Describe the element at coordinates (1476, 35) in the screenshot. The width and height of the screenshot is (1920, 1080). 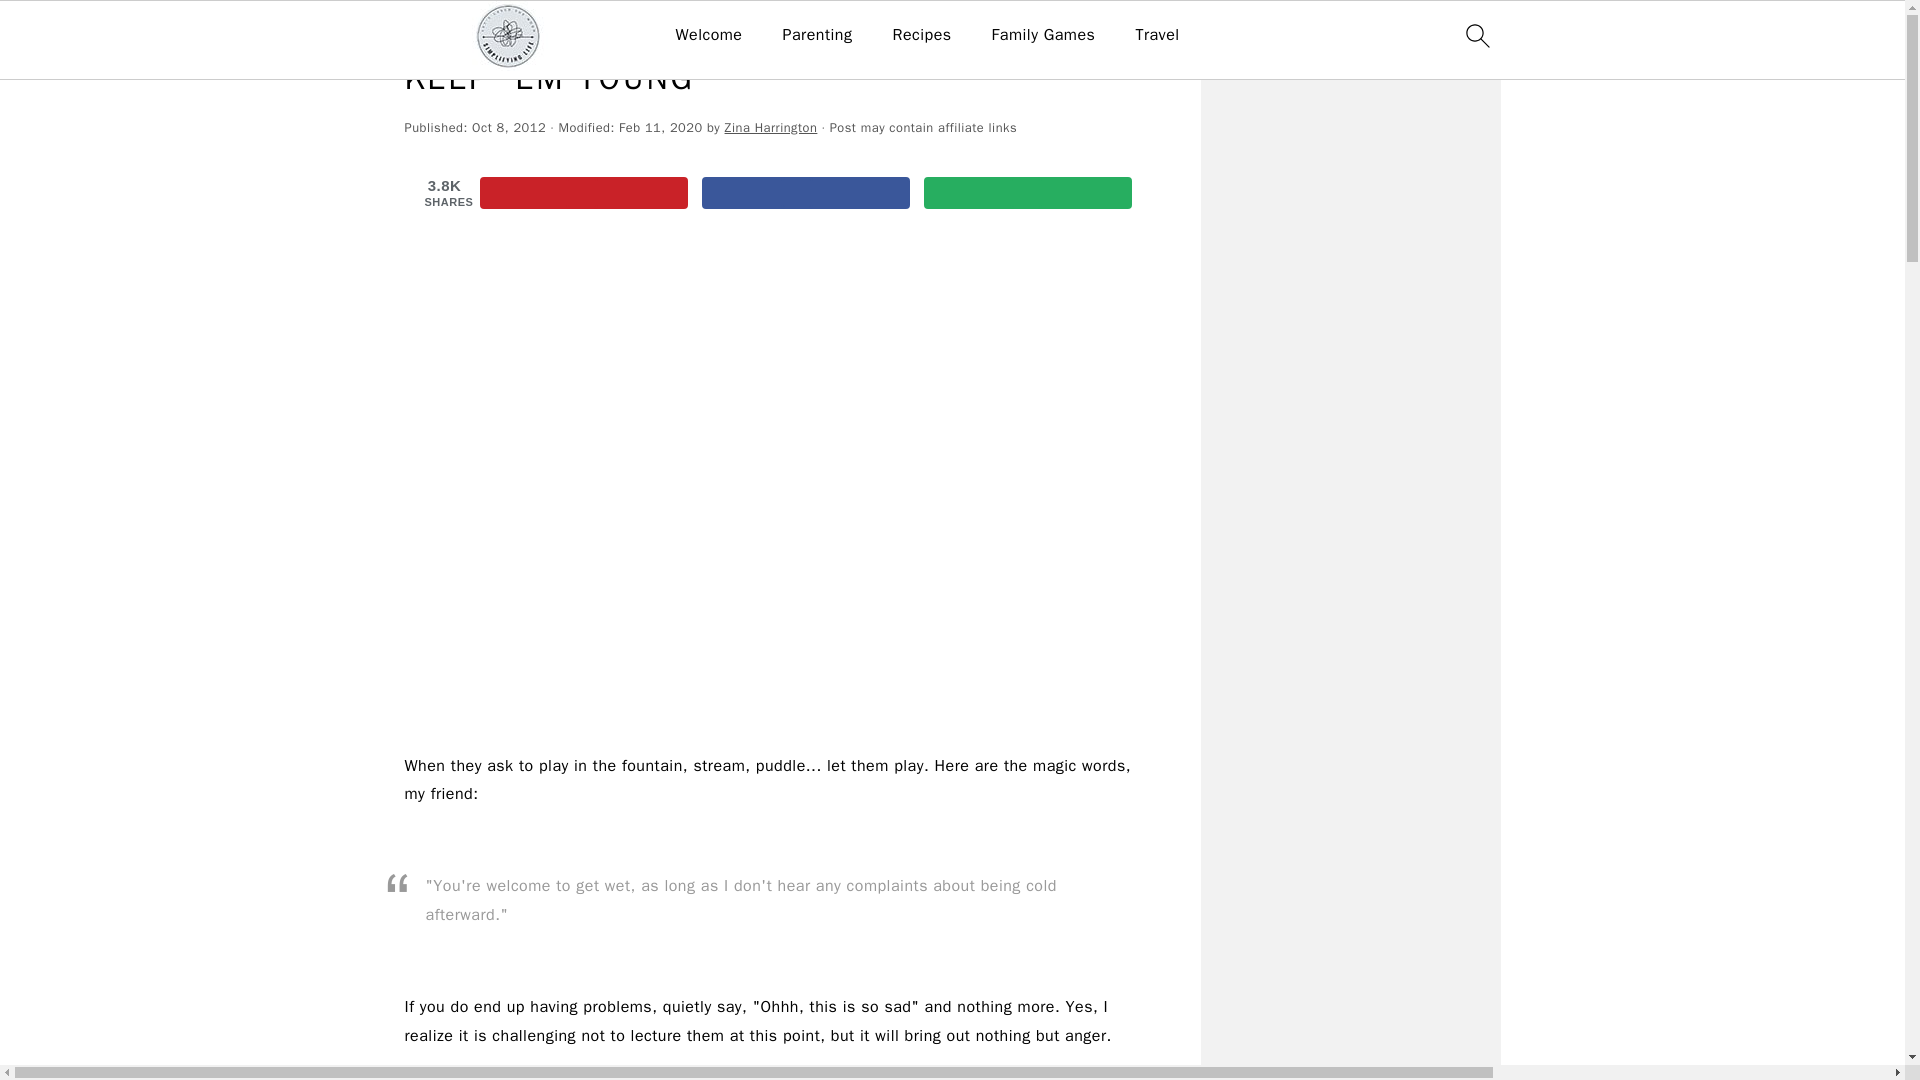
I see `search icon` at that location.